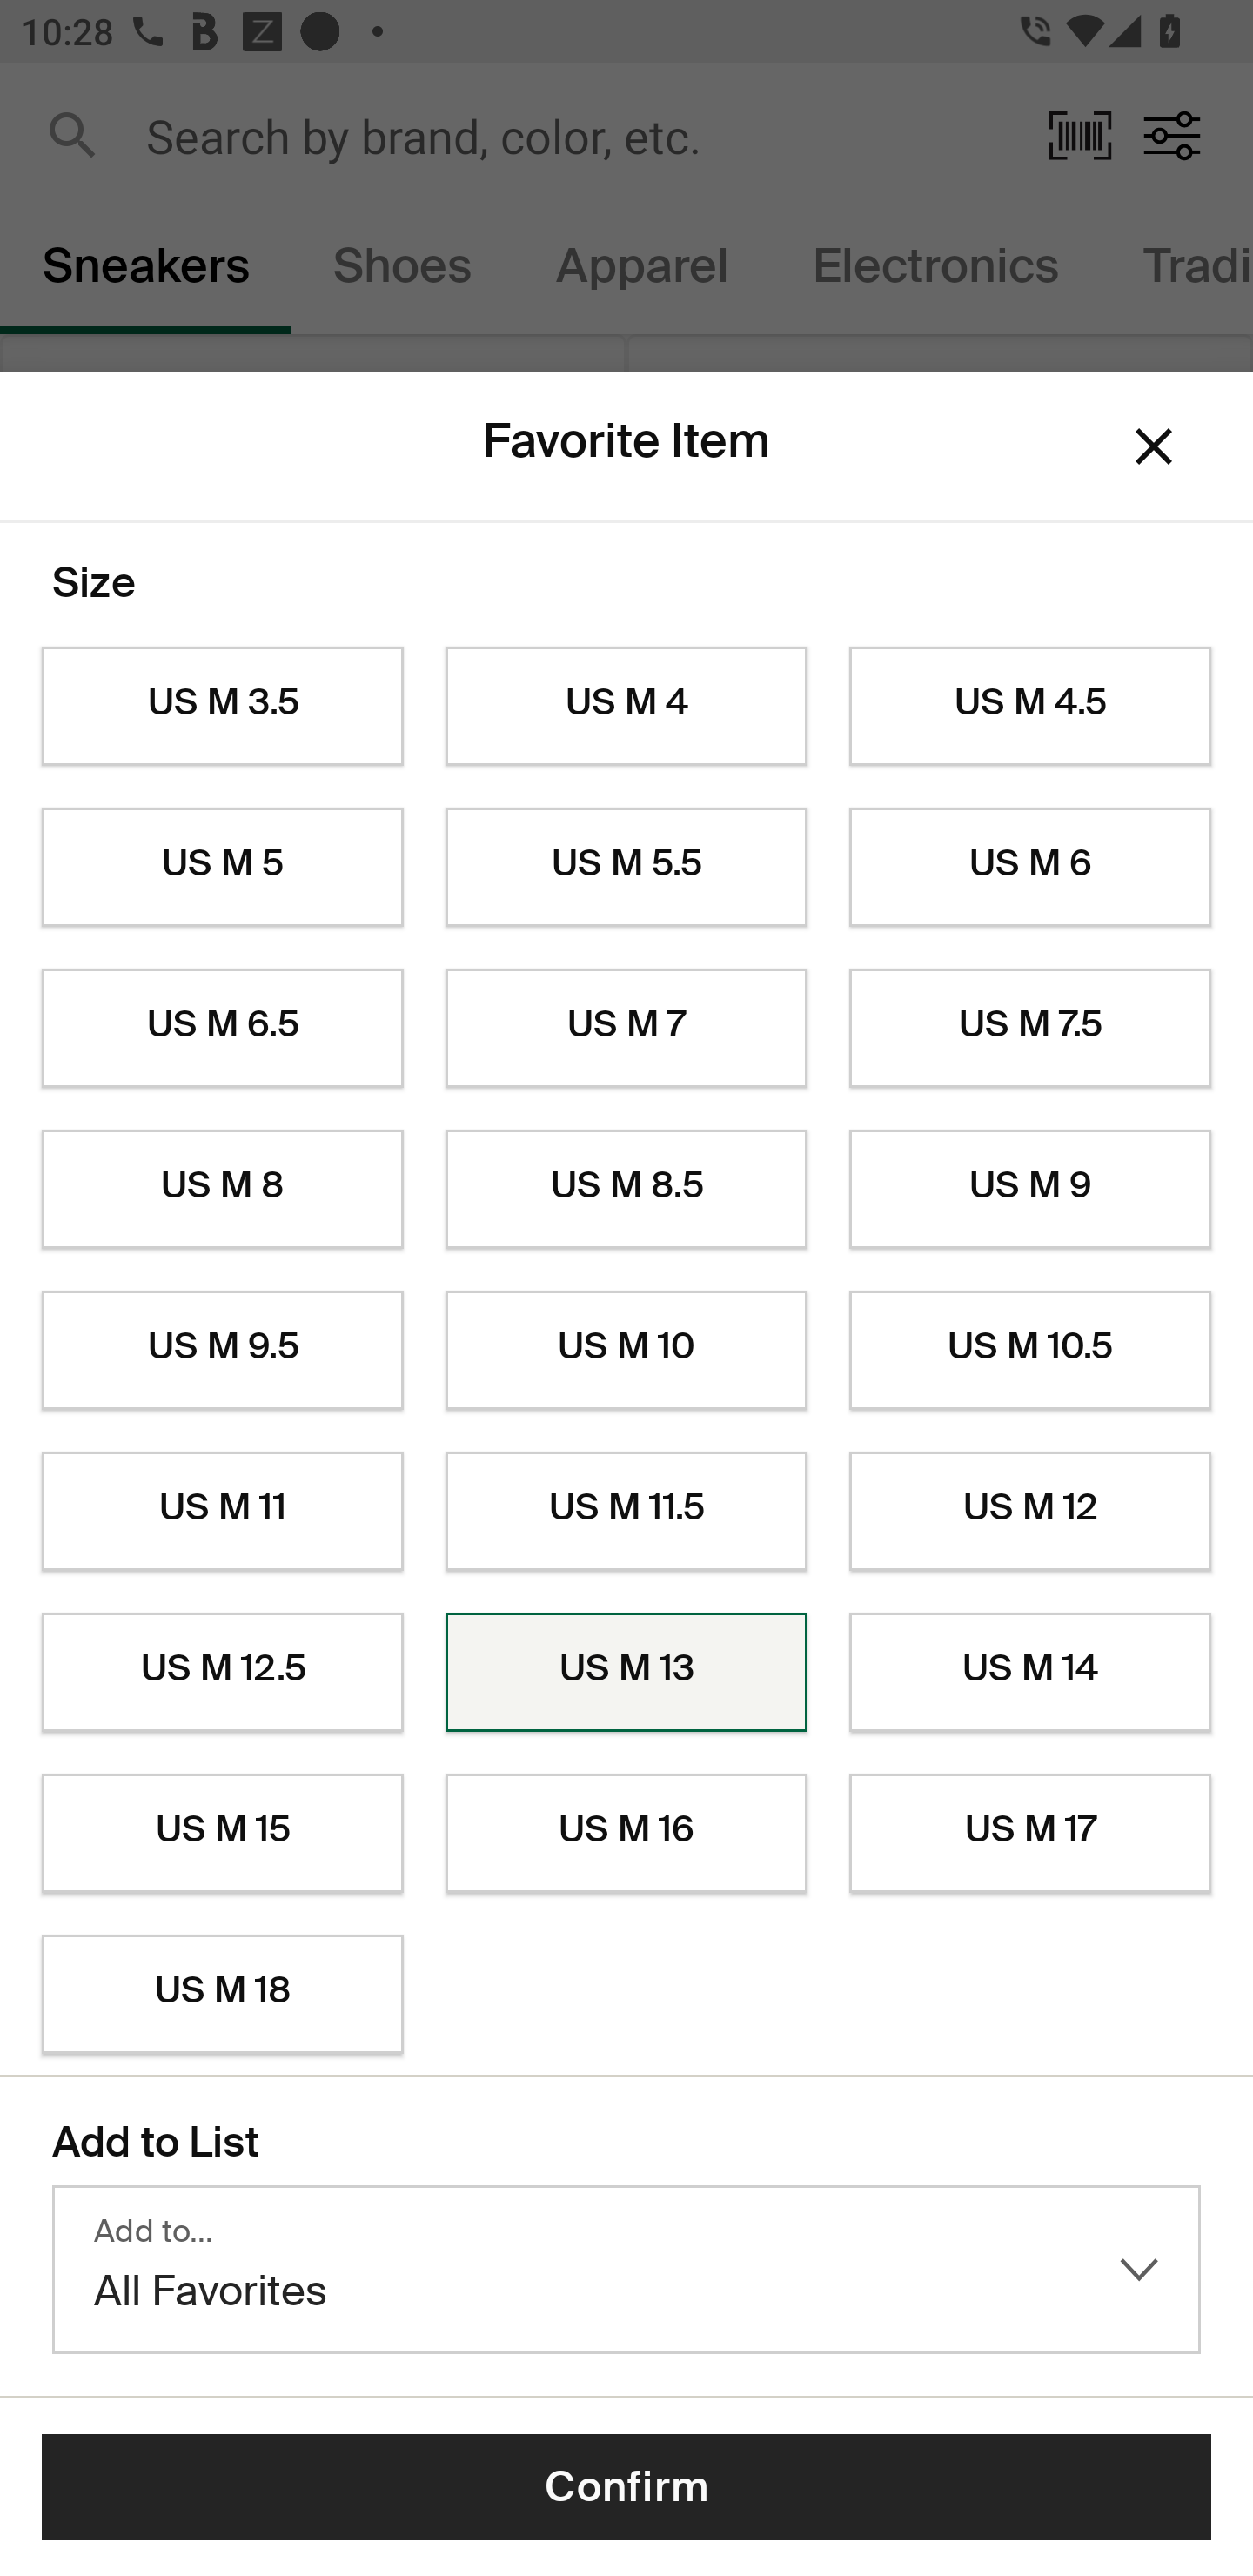  I want to click on Add to… All Favorites, so click(626, 2270).